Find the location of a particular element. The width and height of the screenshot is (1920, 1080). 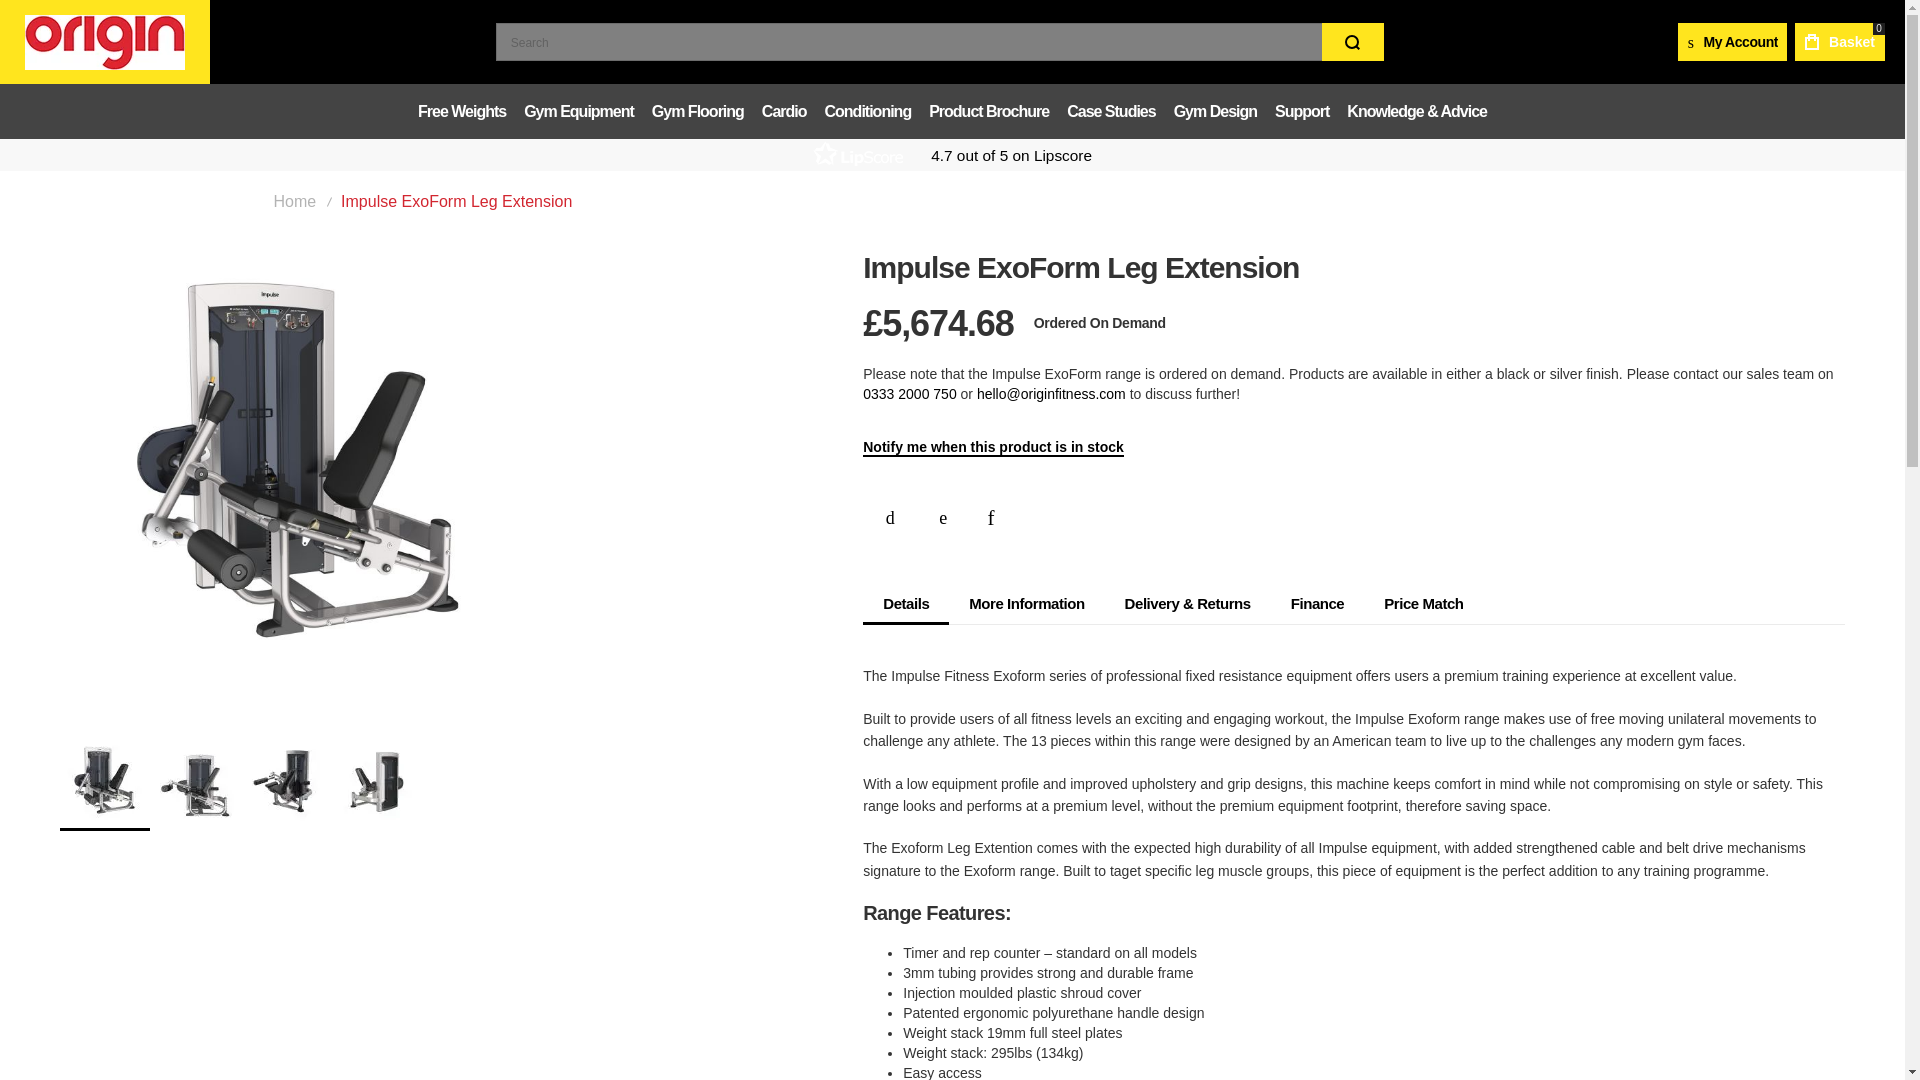

Origin Fitness is located at coordinates (104, 42).